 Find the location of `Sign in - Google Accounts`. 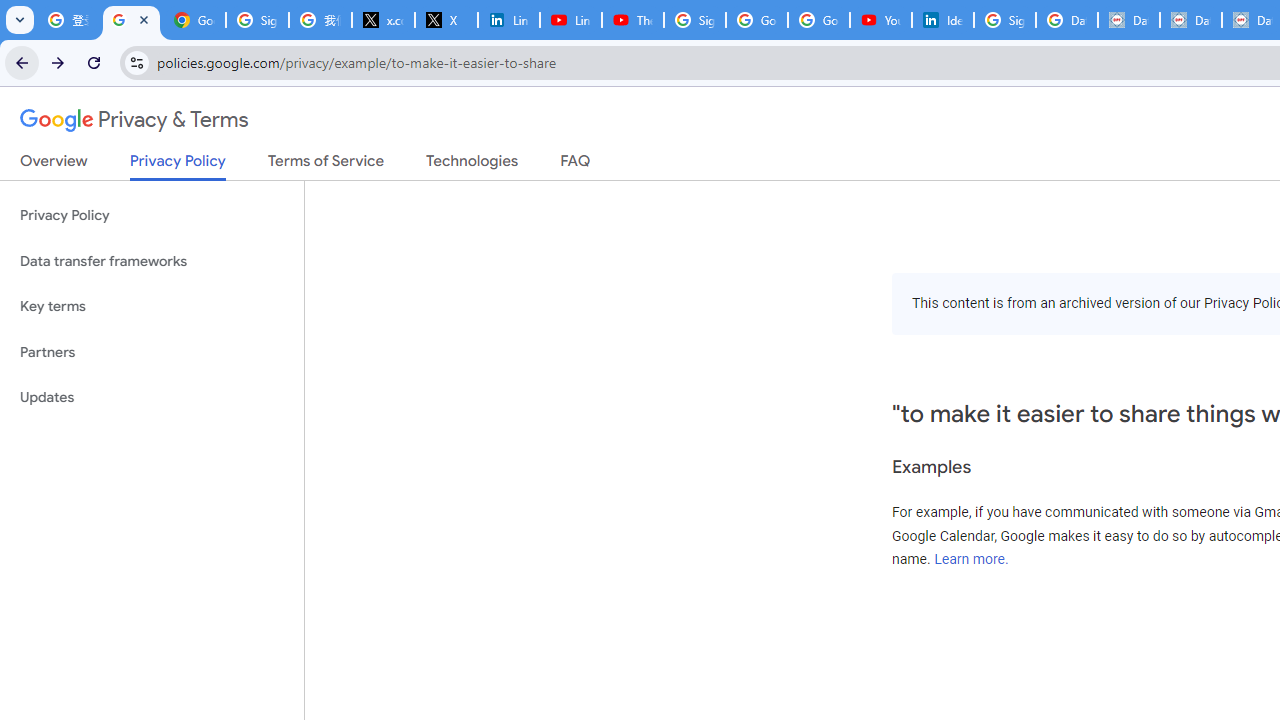

Sign in - Google Accounts is located at coordinates (1004, 20).